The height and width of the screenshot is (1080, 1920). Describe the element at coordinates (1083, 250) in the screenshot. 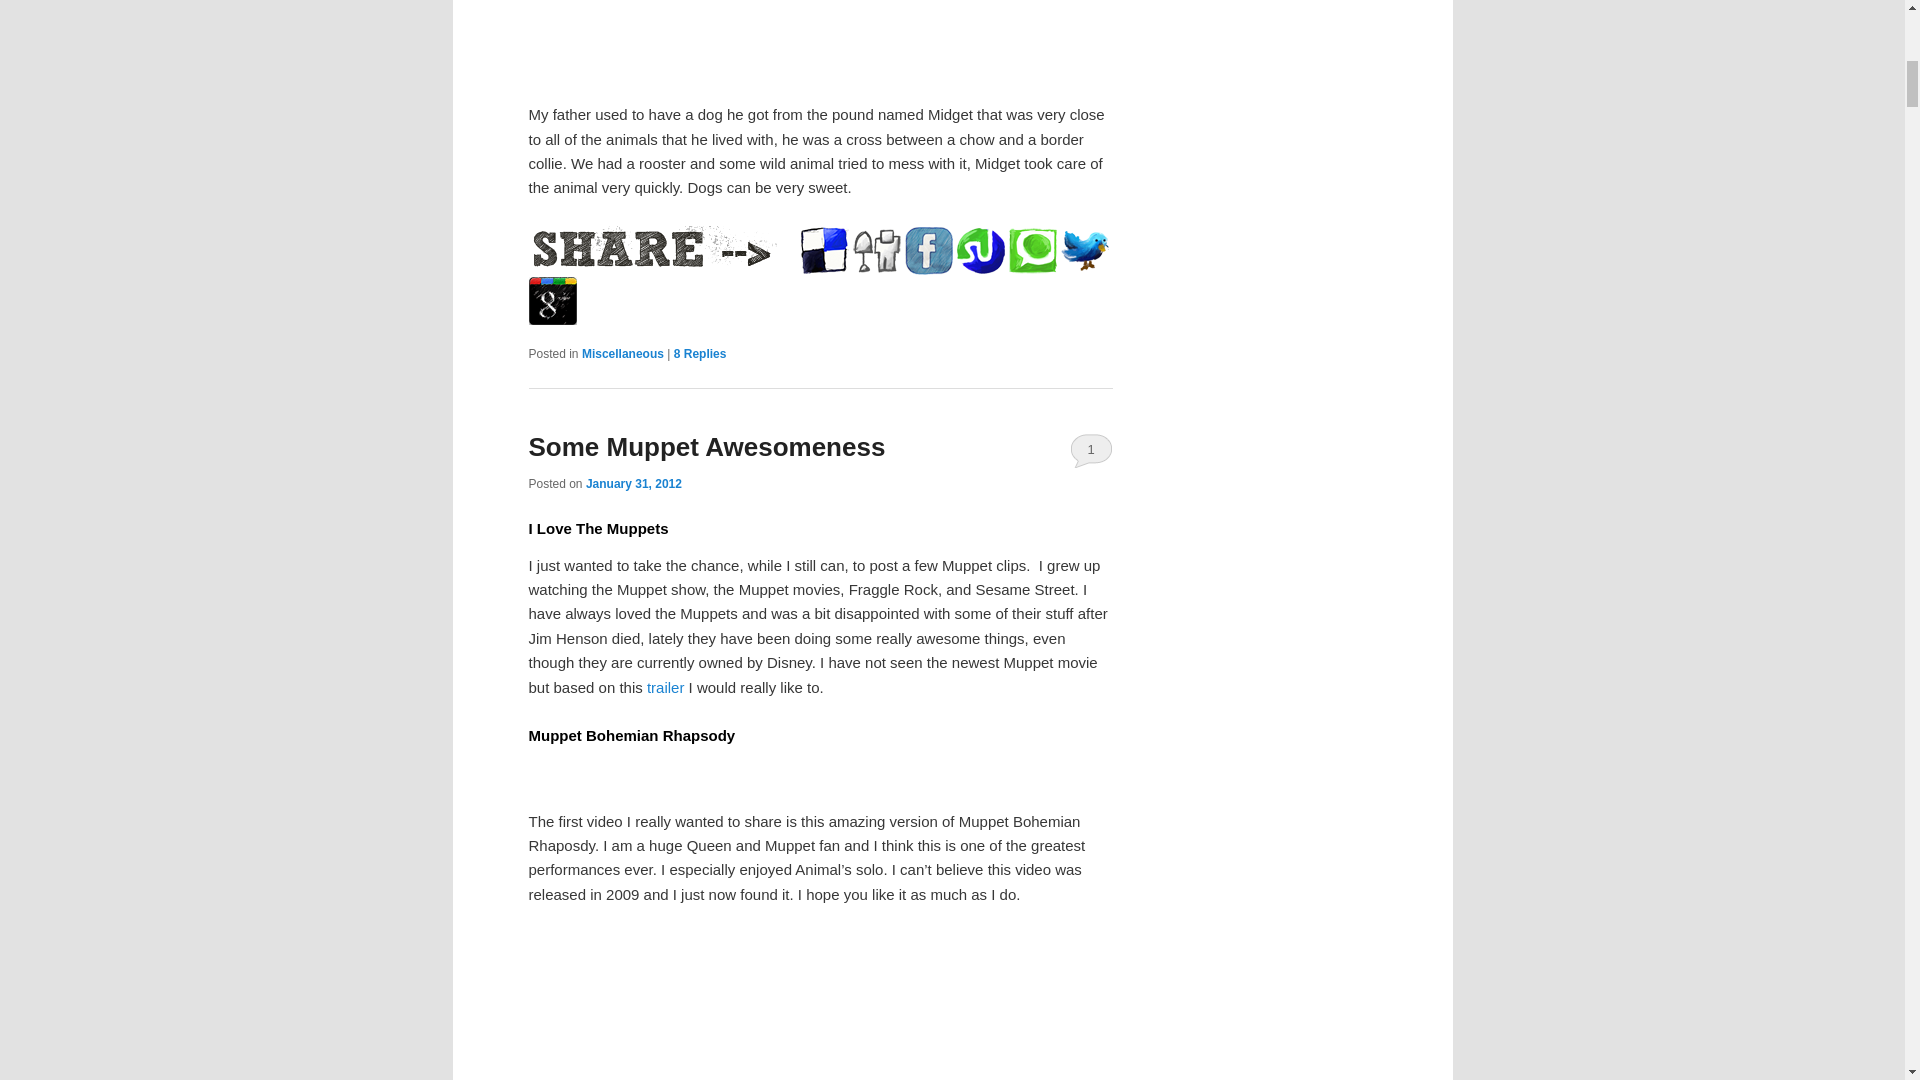

I see `Twitter` at that location.